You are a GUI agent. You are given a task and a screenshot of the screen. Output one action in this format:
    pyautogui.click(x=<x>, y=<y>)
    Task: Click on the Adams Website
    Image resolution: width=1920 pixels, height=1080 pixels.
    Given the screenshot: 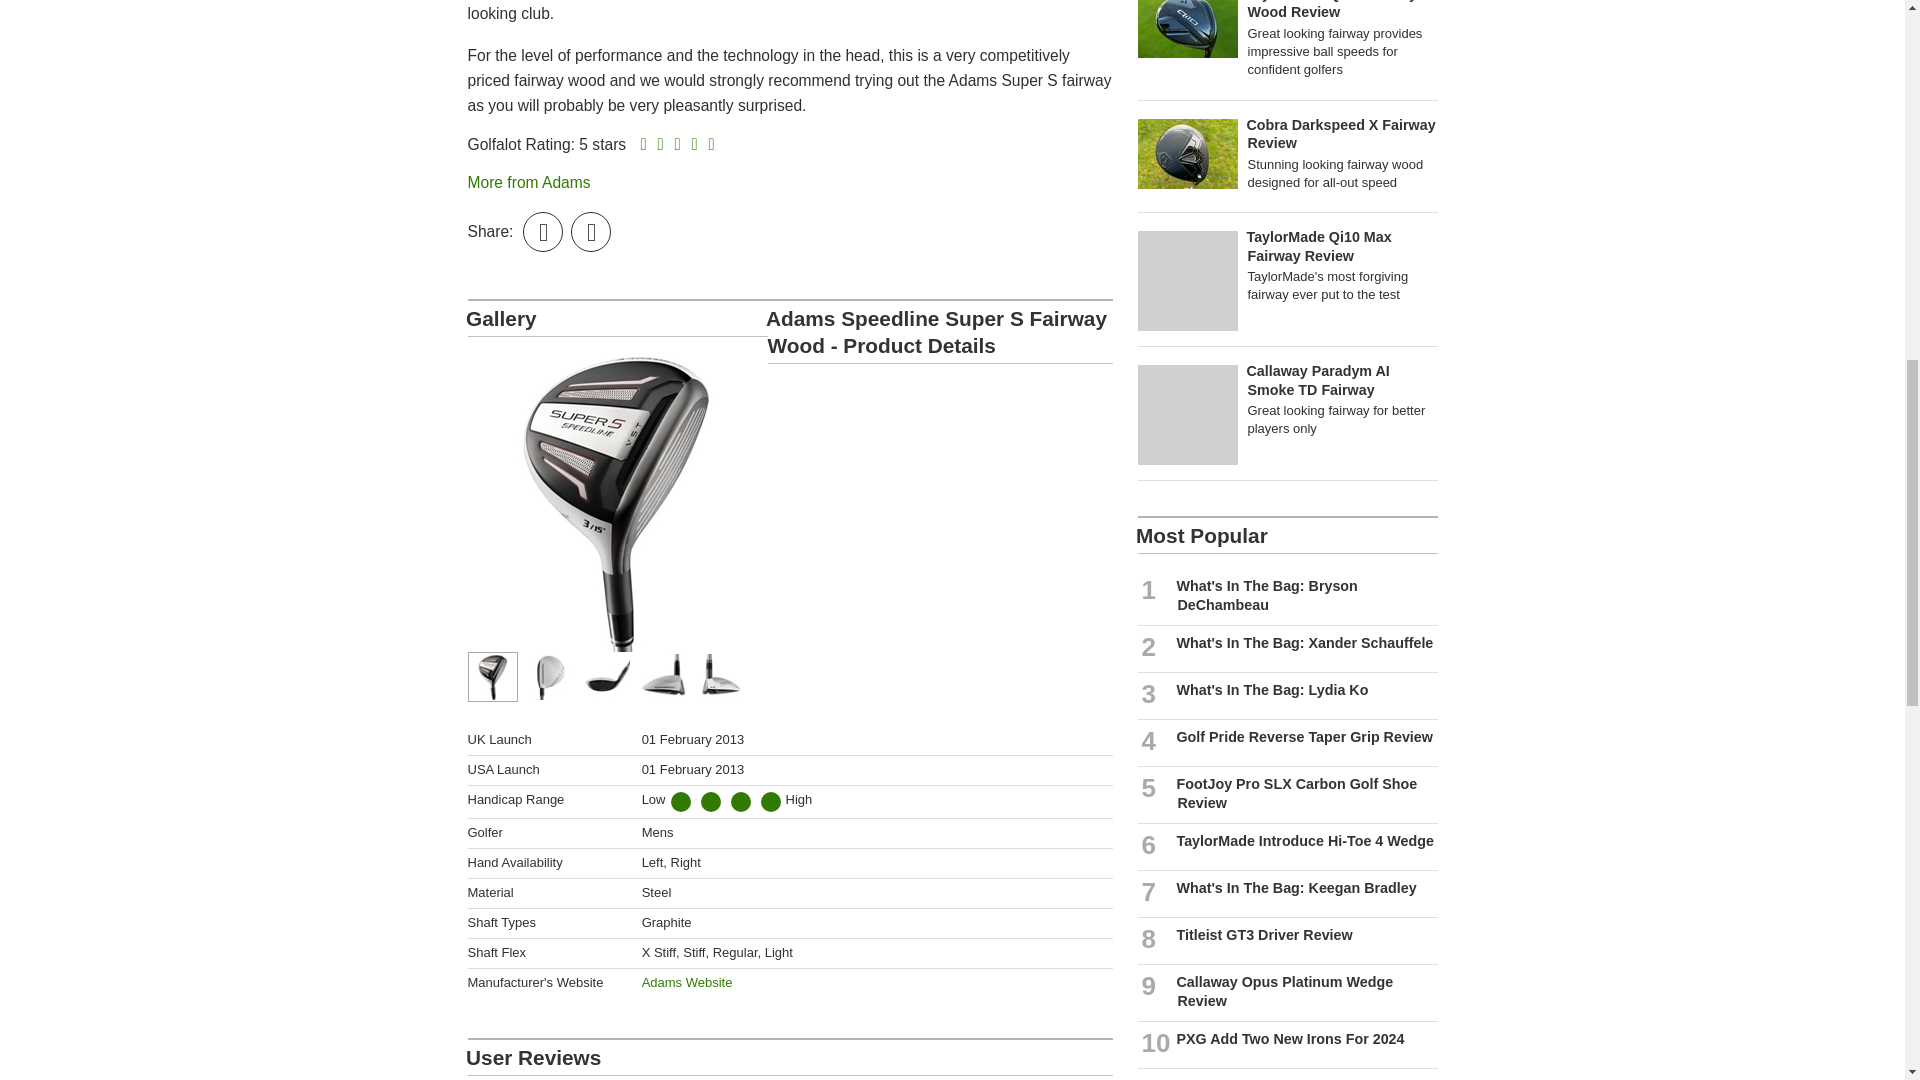 What is the action you would take?
    pyautogui.click(x=687, y=982)
    